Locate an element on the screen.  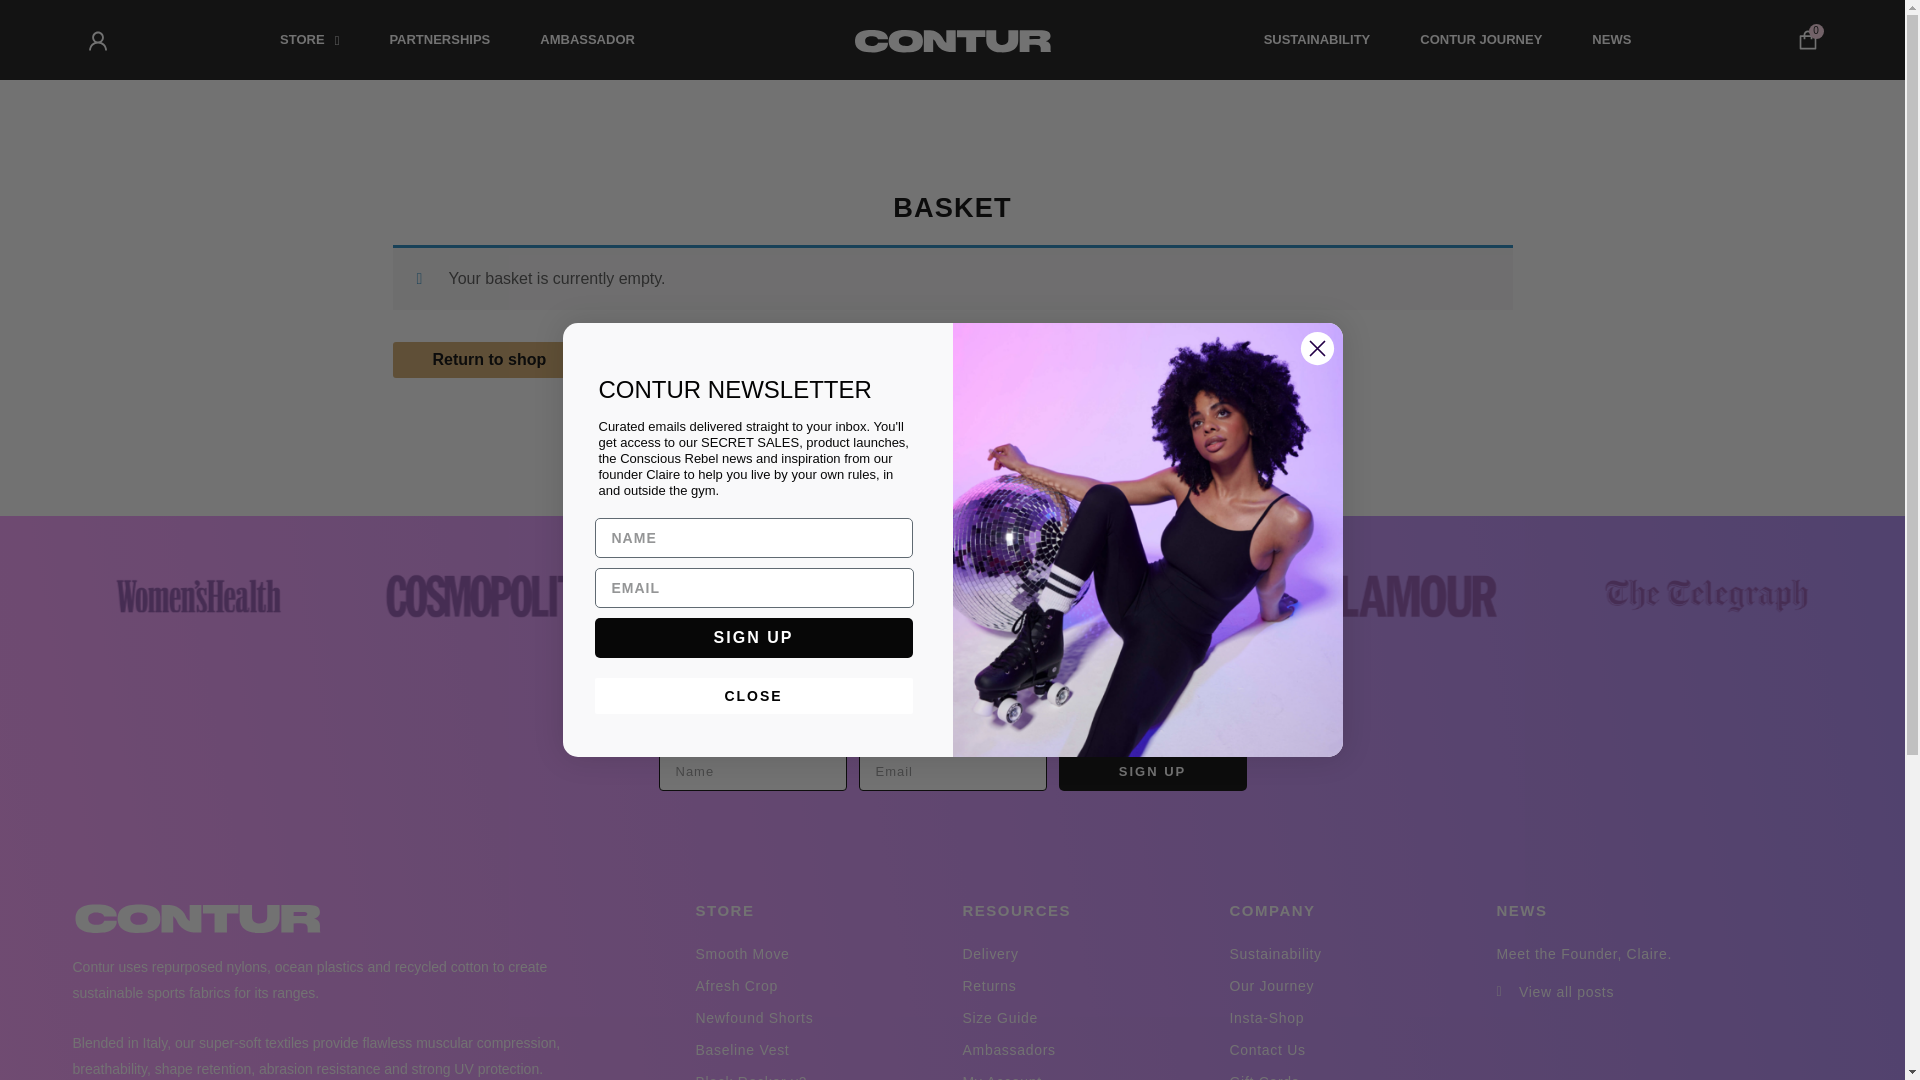
0 is located at coordinates (1808, 40).